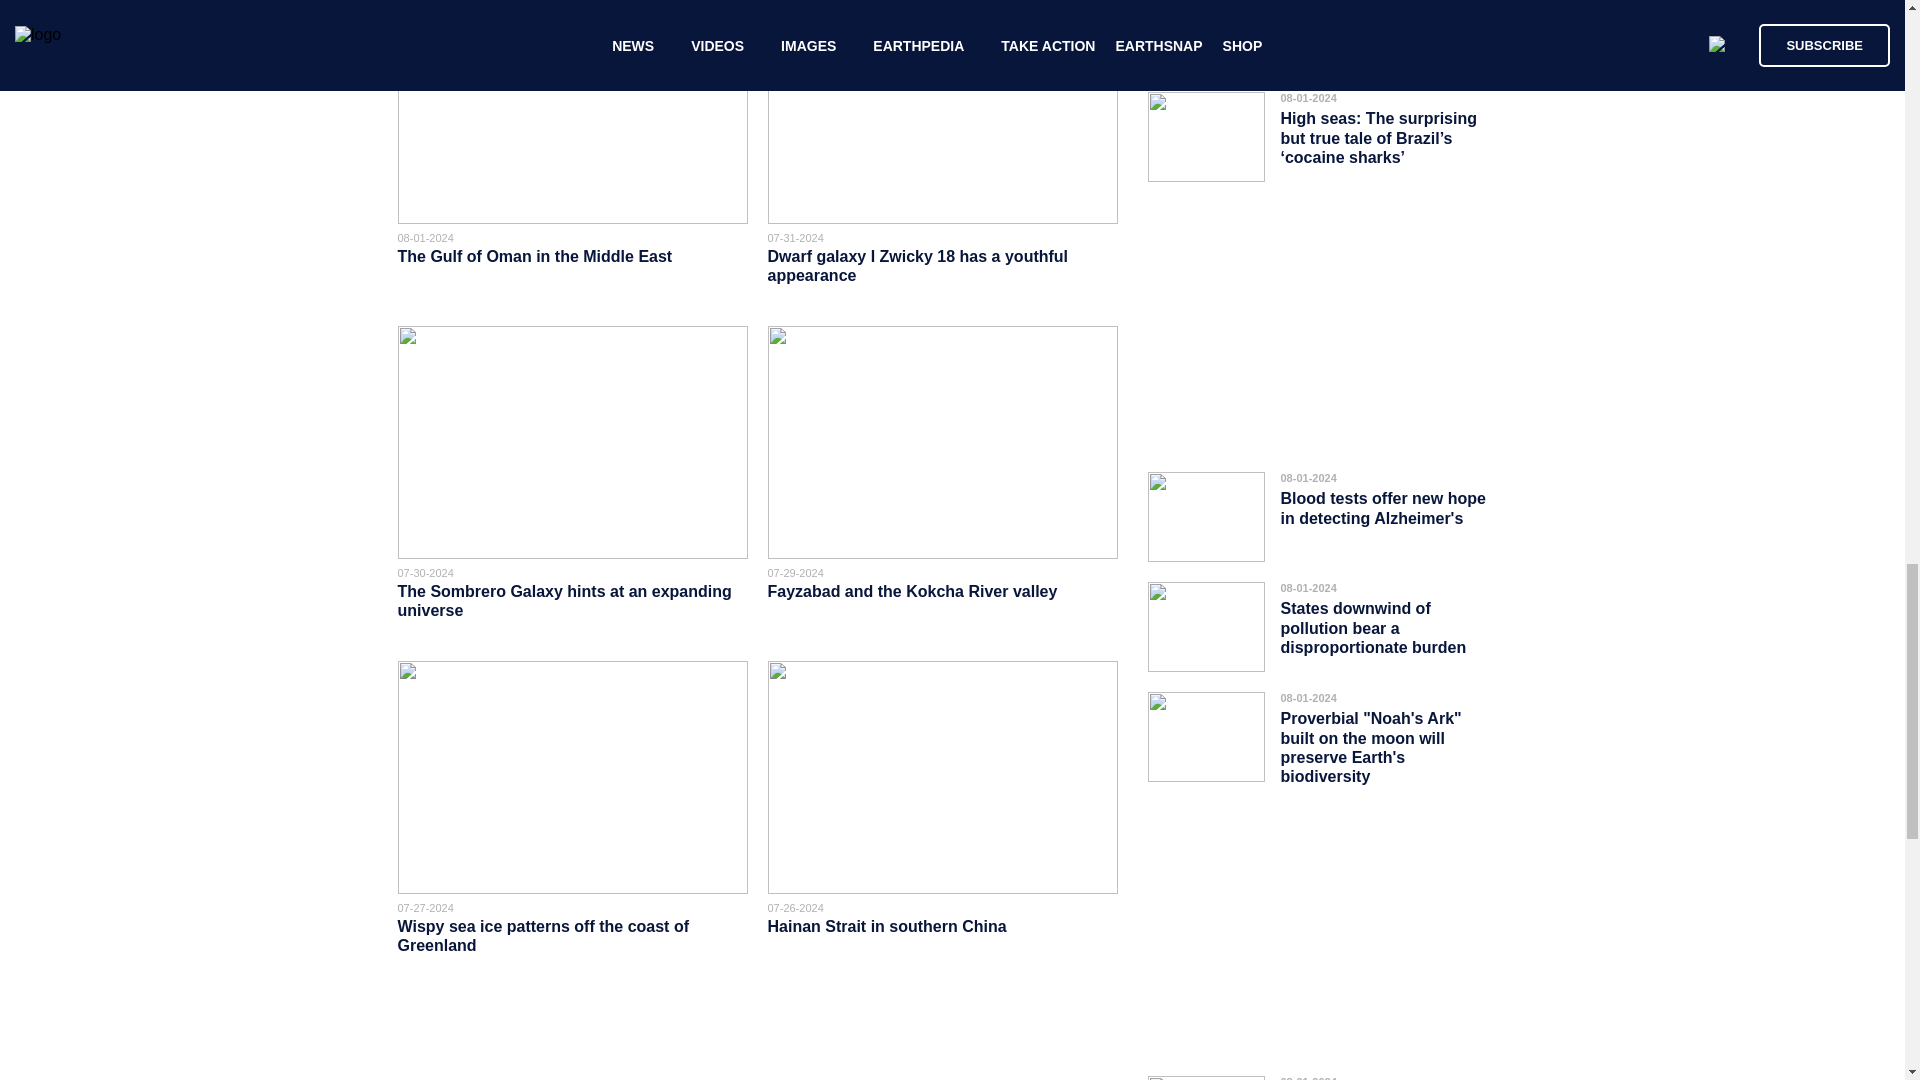 The width and height of the screenshot is (1920, 1080). Describe the element at coordinates (918, 266) in the screenshot. I see `Dwarf galaxy I Zwicky 18 has a youthful appearance` at that location.